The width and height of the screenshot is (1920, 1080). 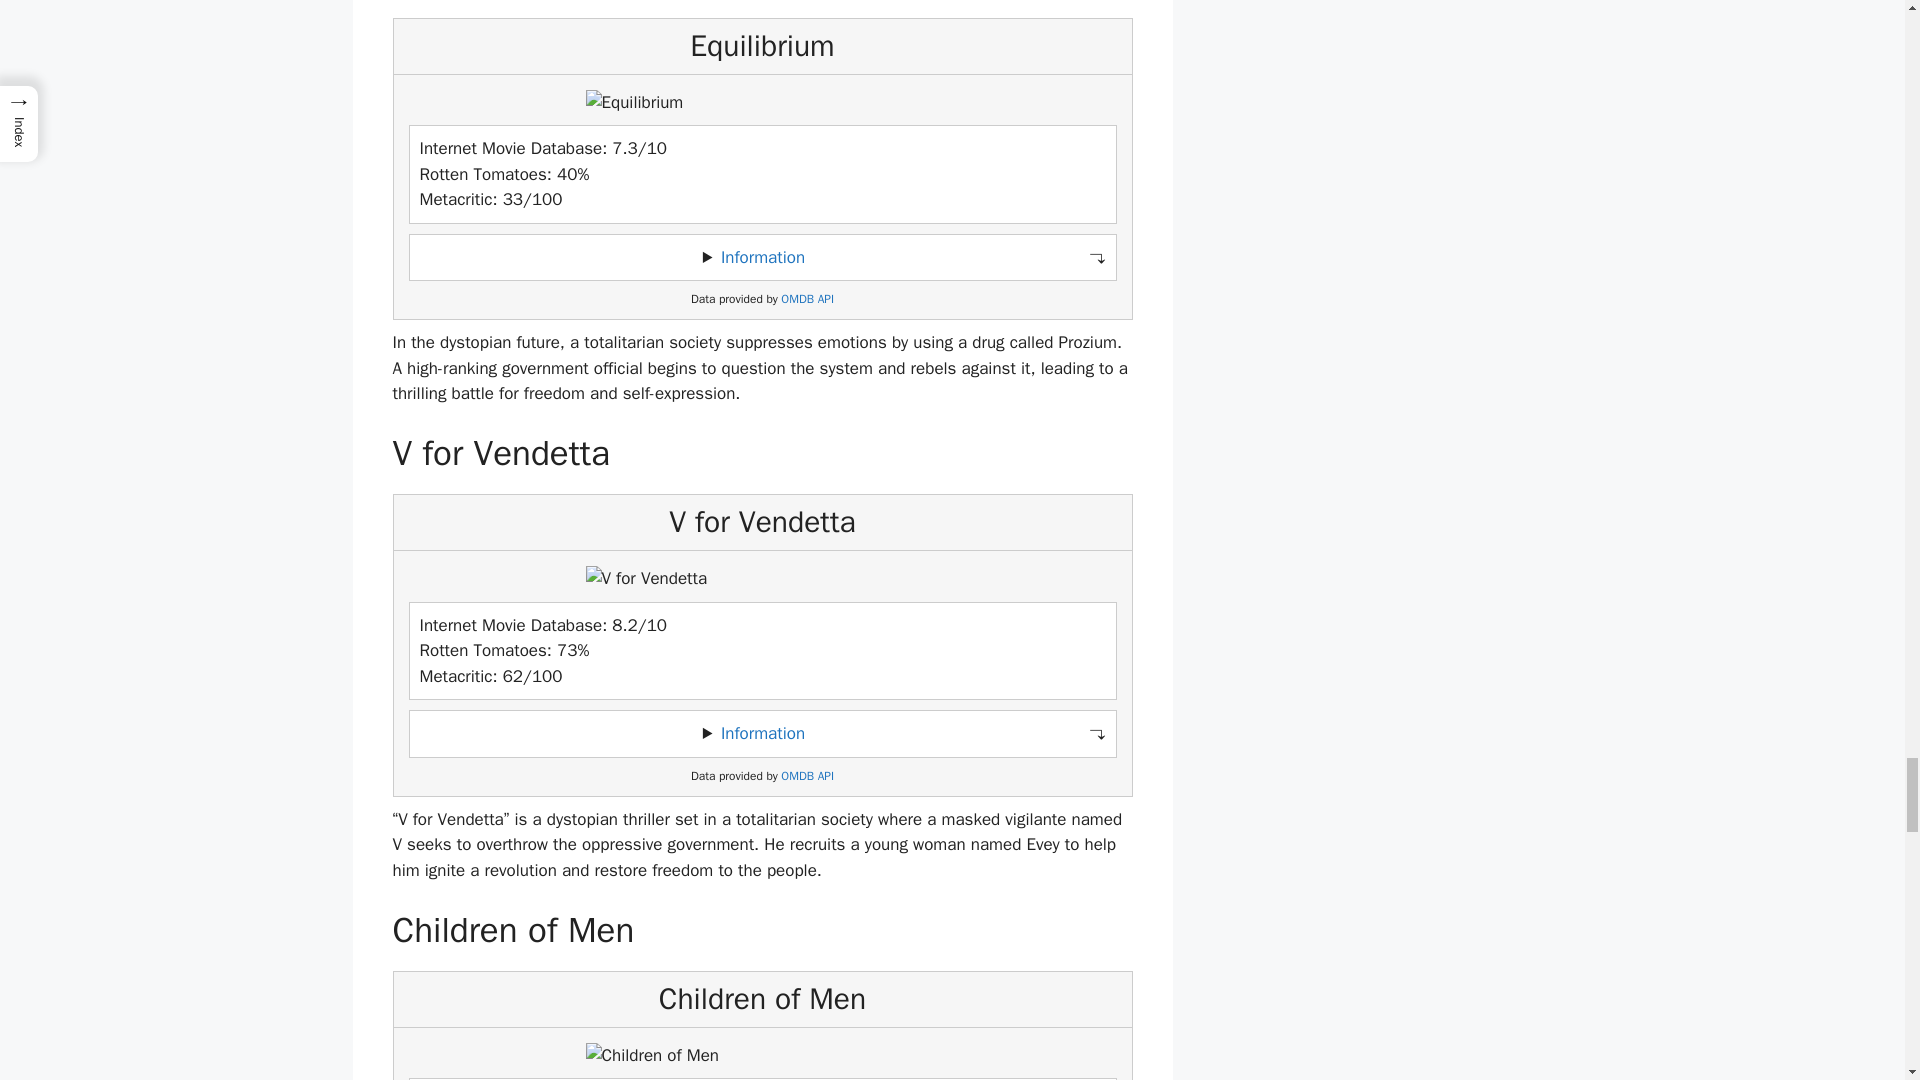 I want to click on OMDB API, so click(x=807, y=776).